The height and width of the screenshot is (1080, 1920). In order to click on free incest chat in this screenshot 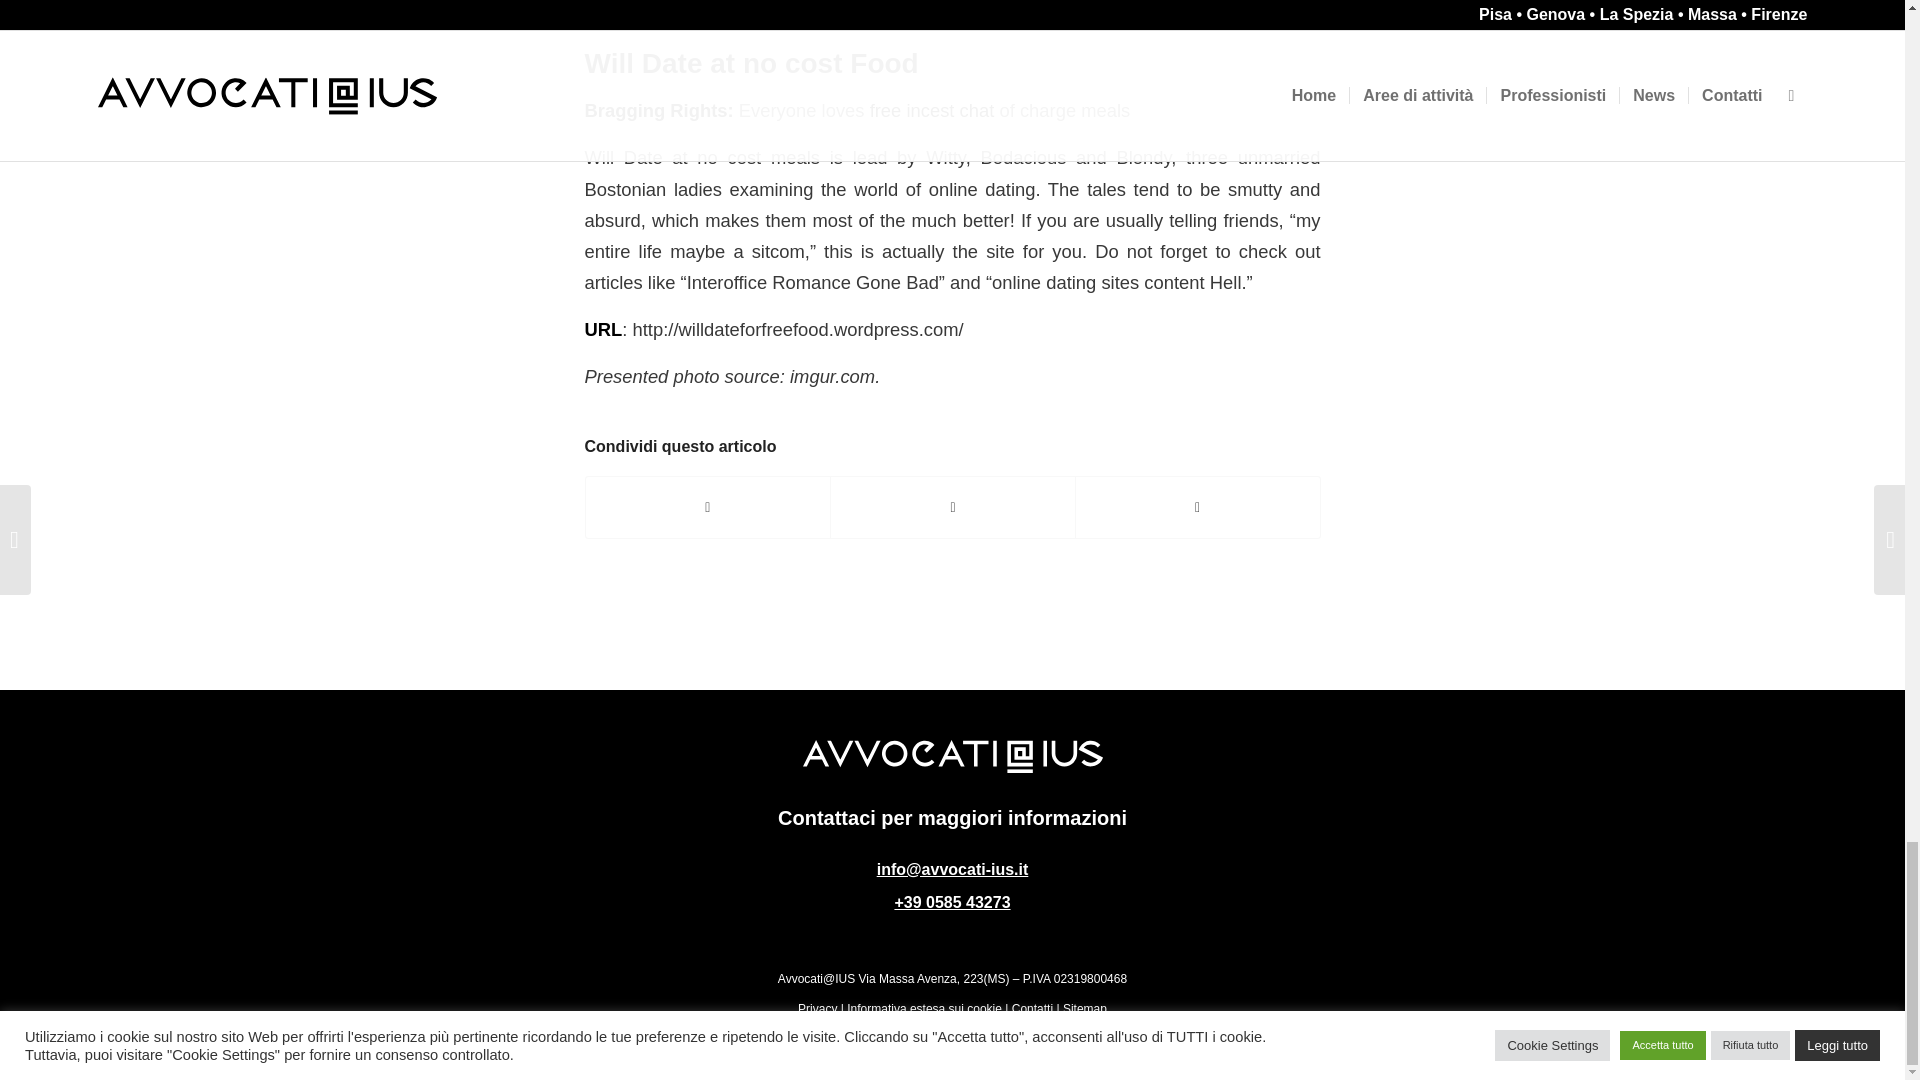, I will do `click(932, 110)`.